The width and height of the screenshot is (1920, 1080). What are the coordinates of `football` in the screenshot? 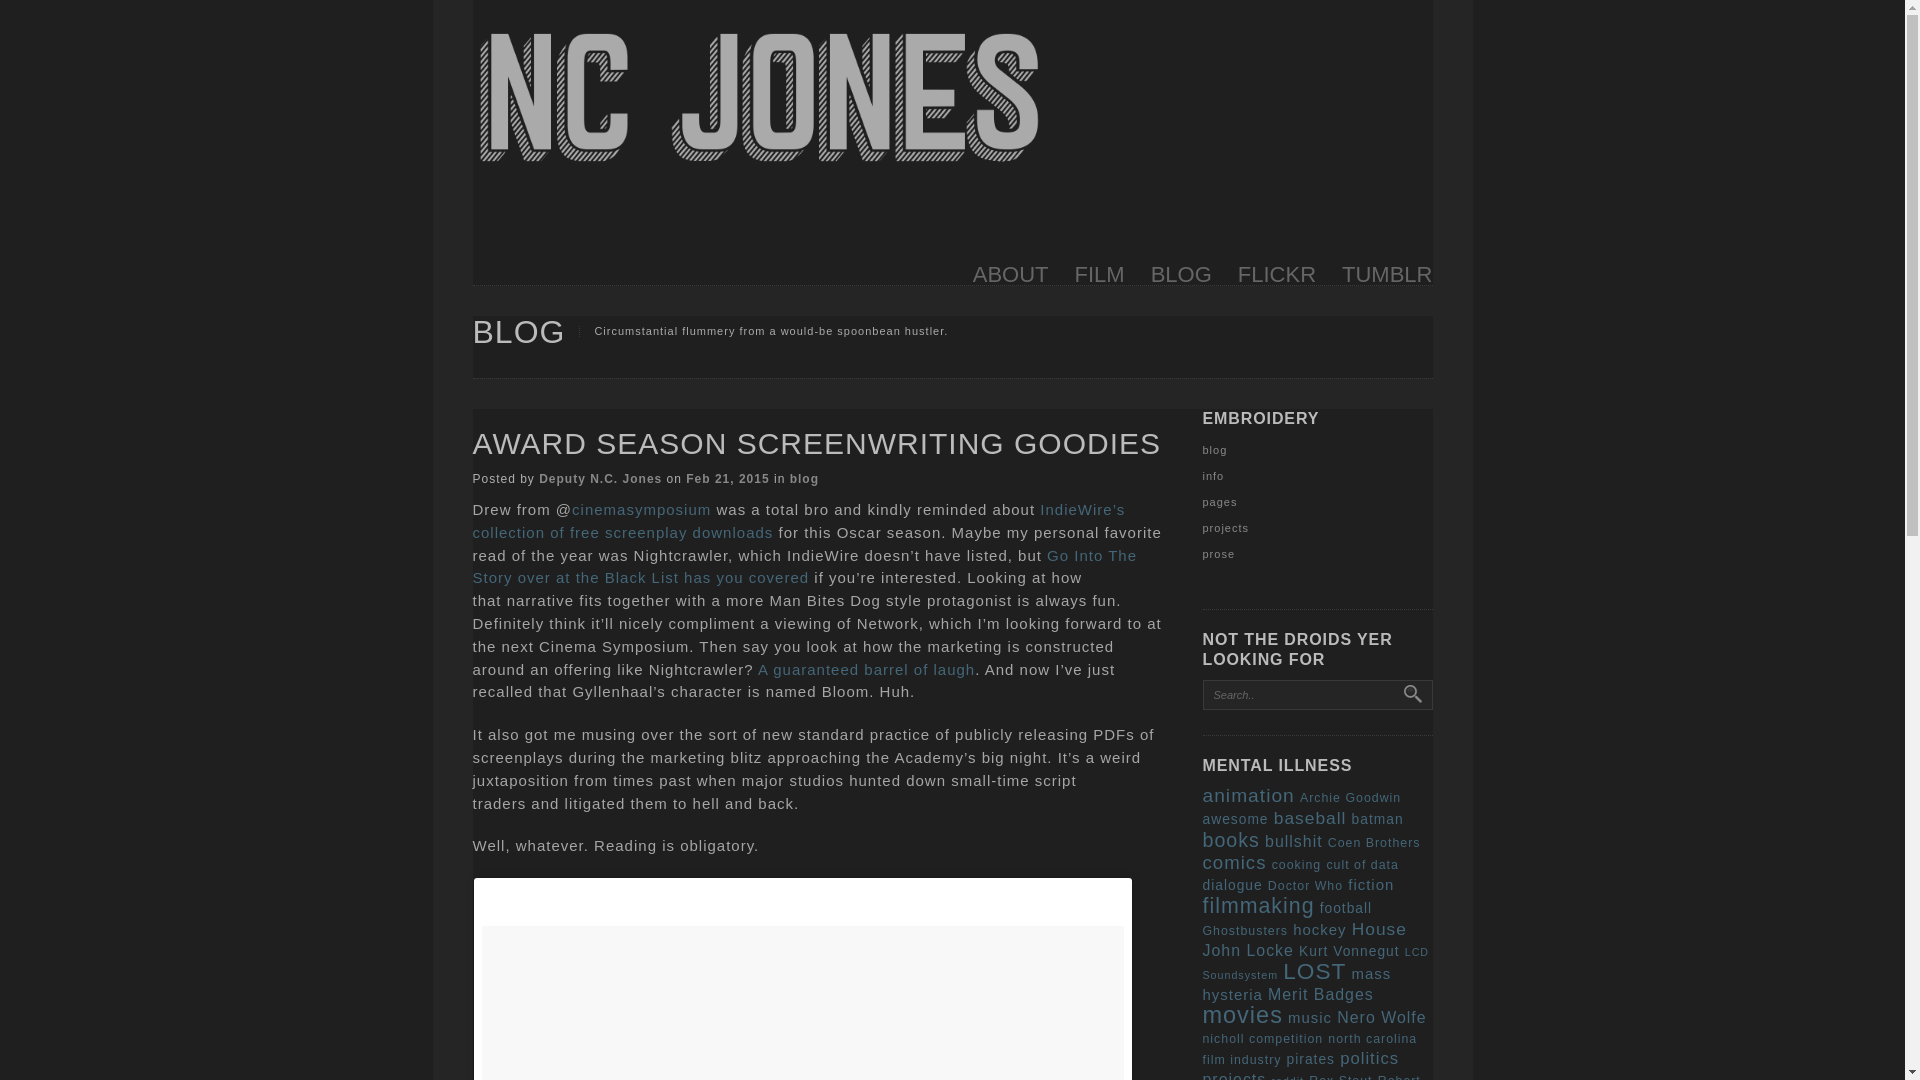 It's located at (1346, 908).